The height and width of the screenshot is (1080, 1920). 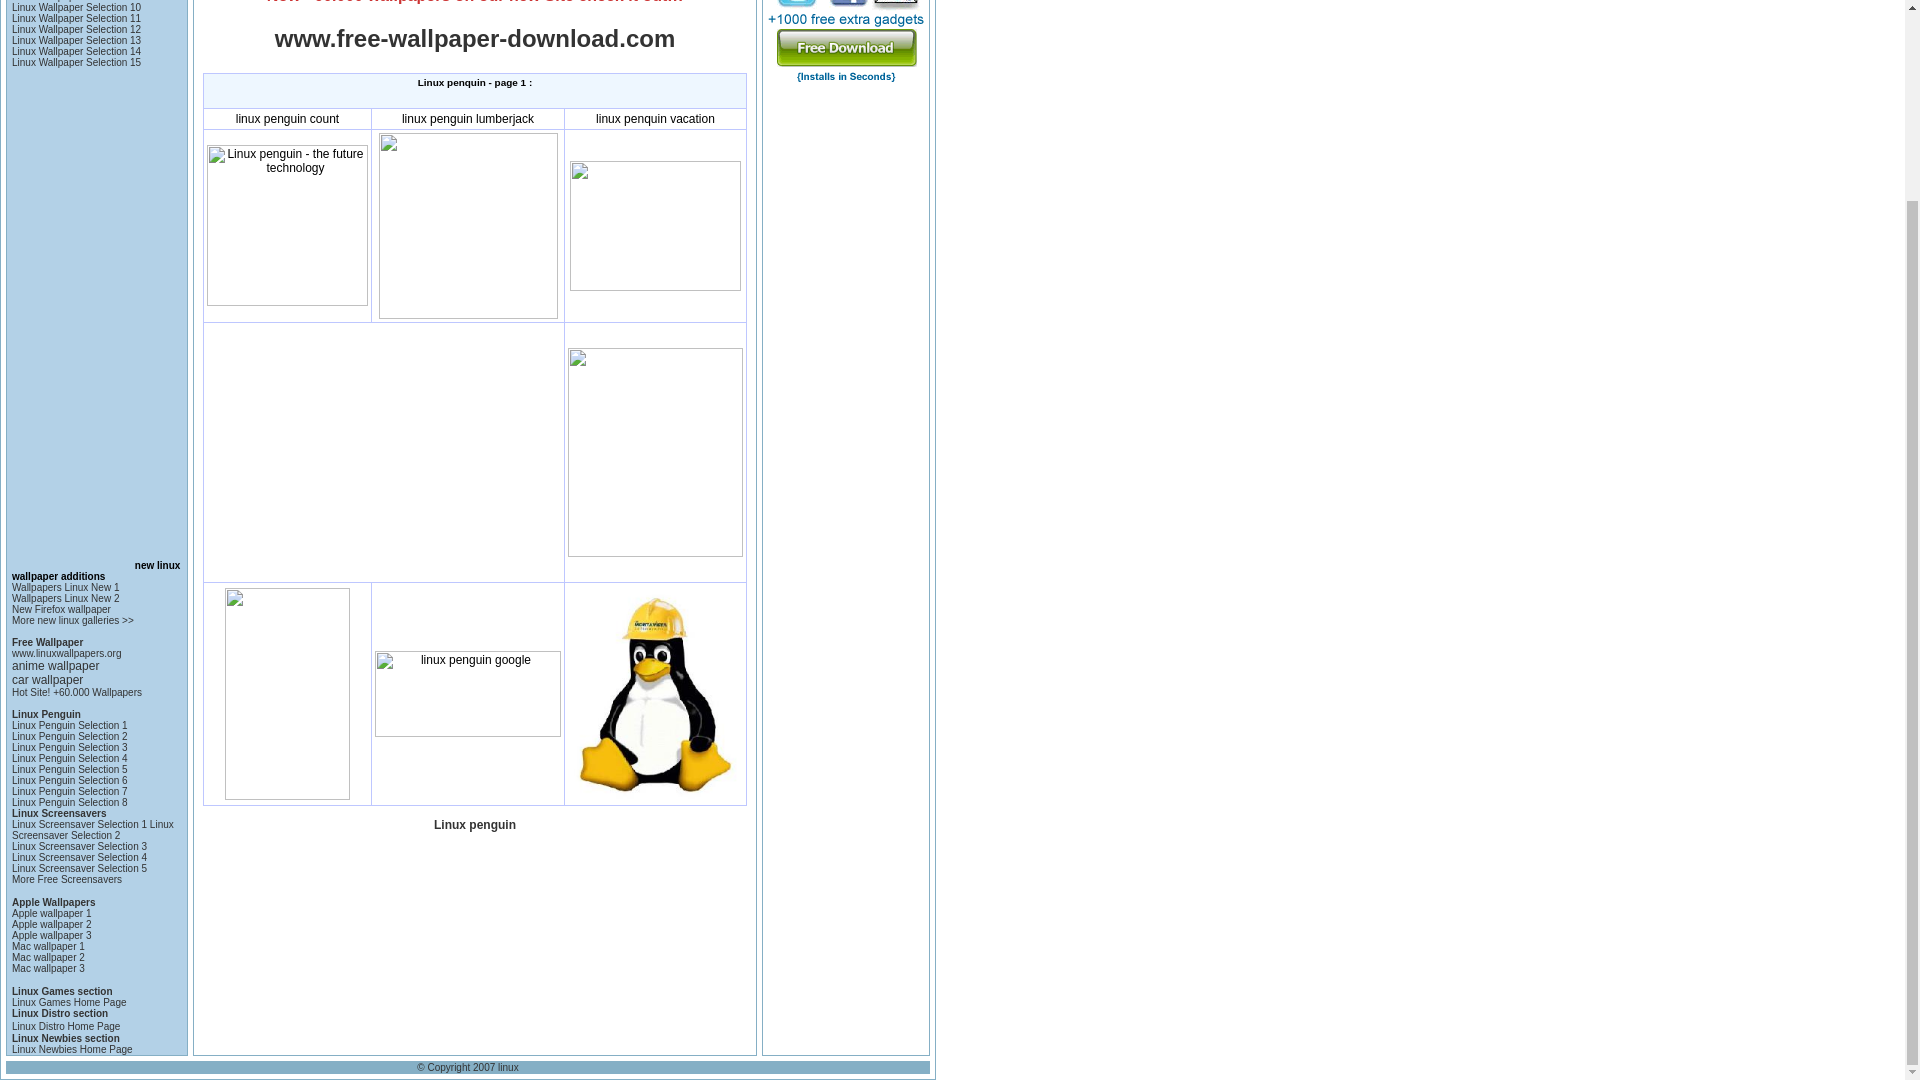 I want to click on Linux Penguin Selection 8, so click(x=70, y=802).